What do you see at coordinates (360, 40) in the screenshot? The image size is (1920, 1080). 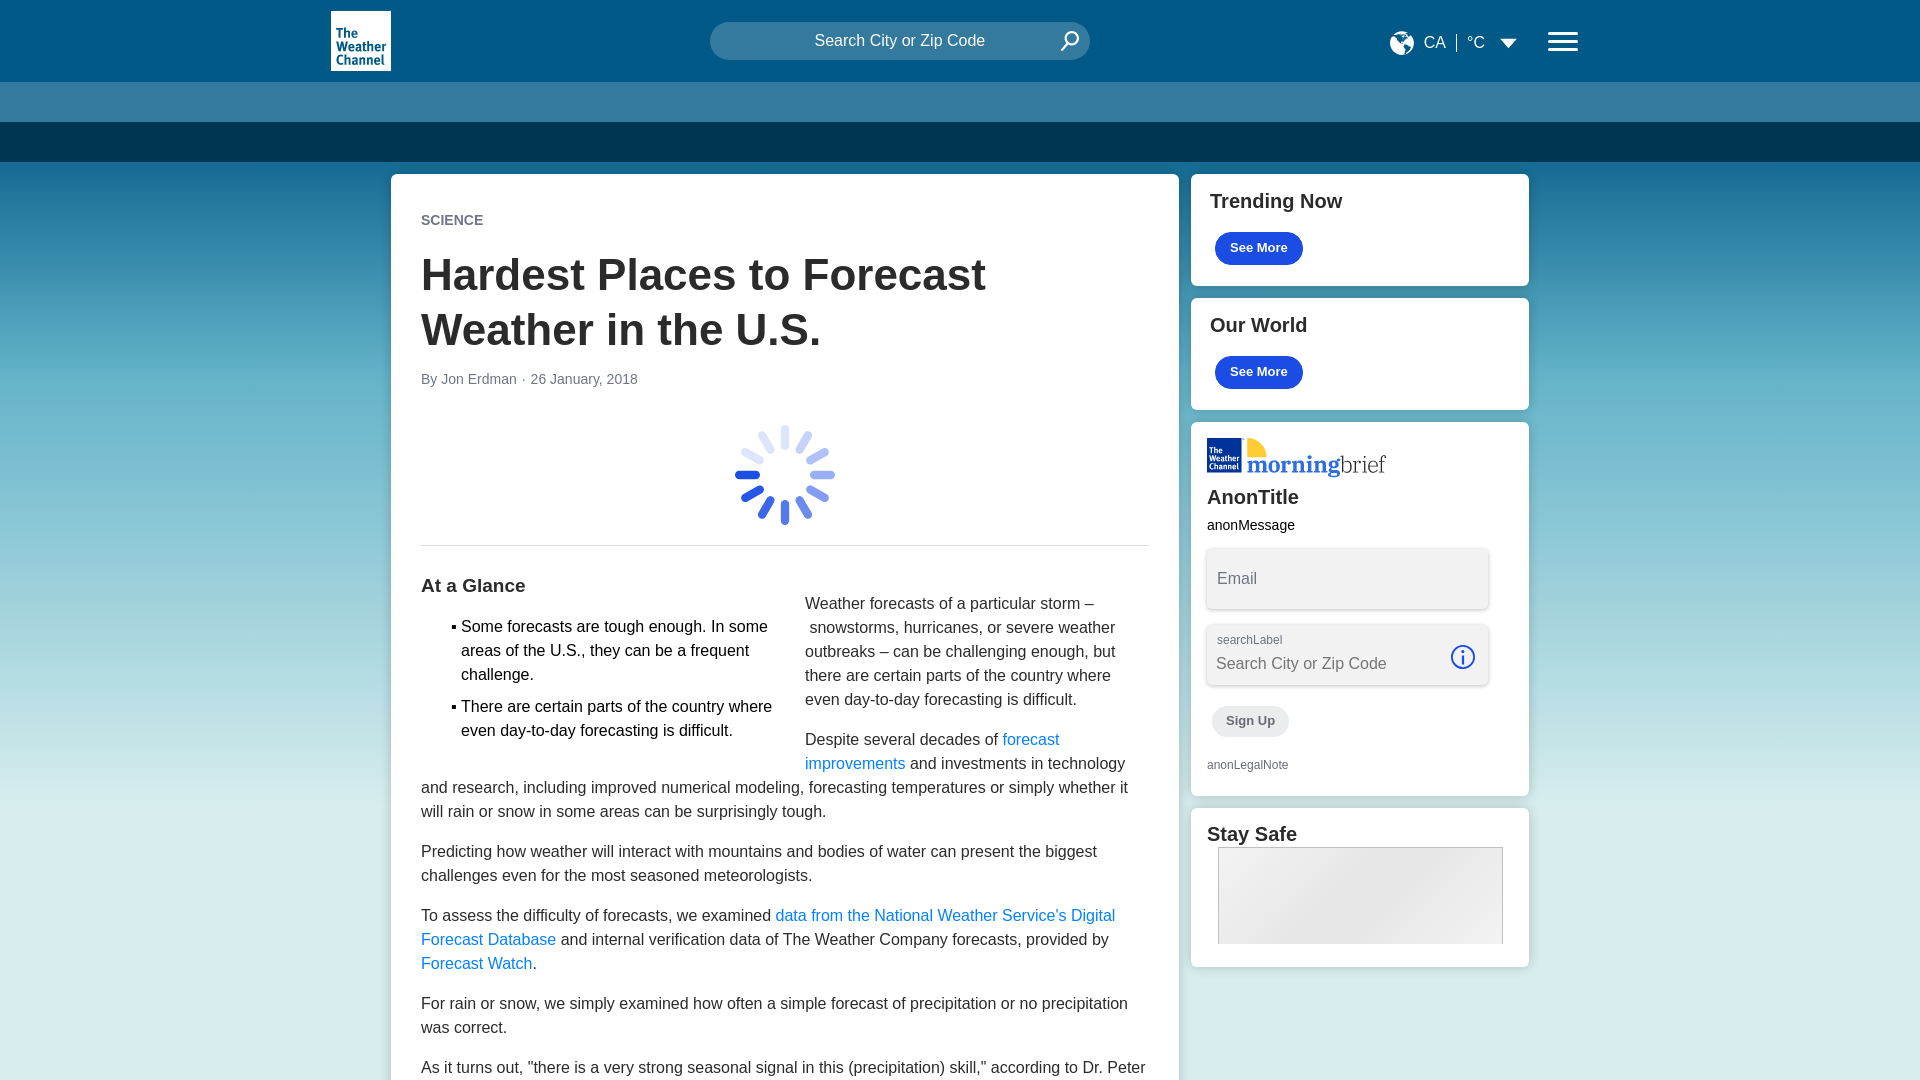 I see `The Weather Channel` at bounding box center [360, 40].